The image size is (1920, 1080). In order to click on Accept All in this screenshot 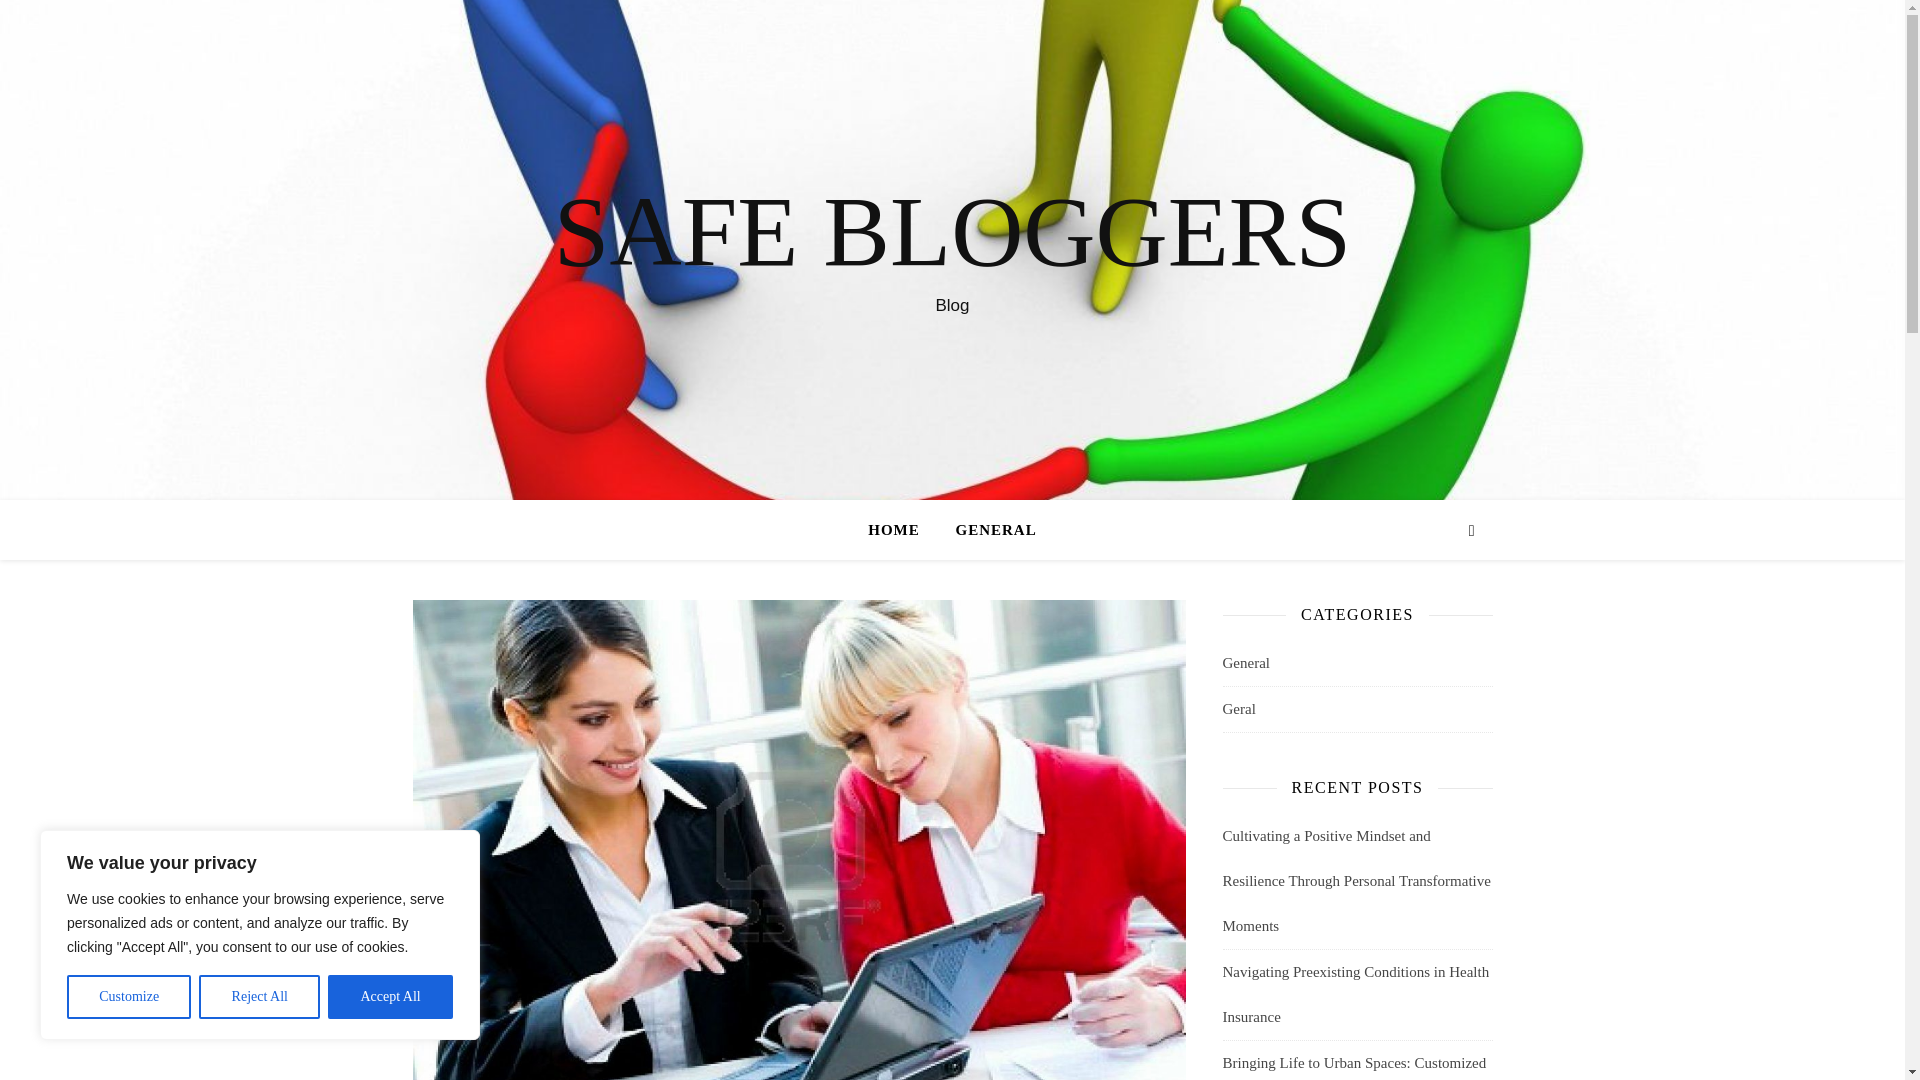, I will do `click(390, 997)`.